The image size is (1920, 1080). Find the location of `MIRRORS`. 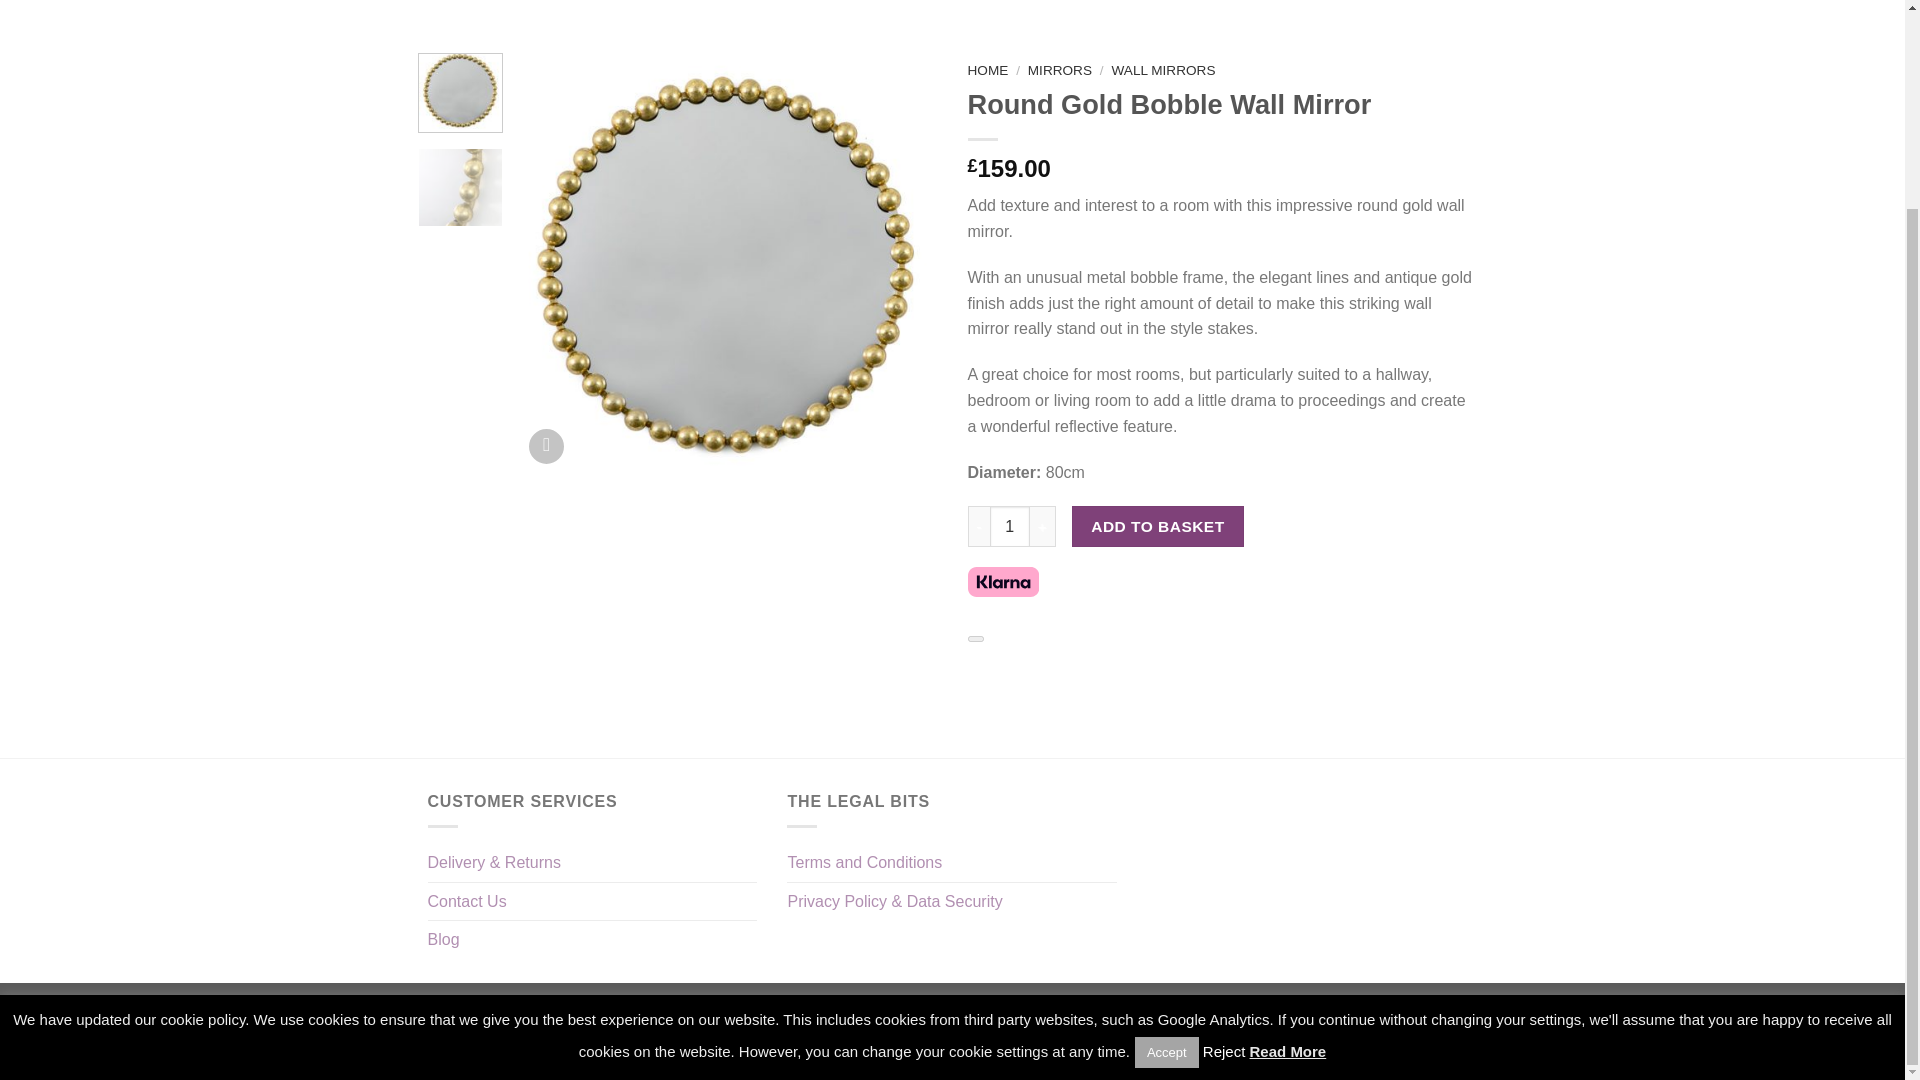

MIRRORS is located at coordinates (519, 6).